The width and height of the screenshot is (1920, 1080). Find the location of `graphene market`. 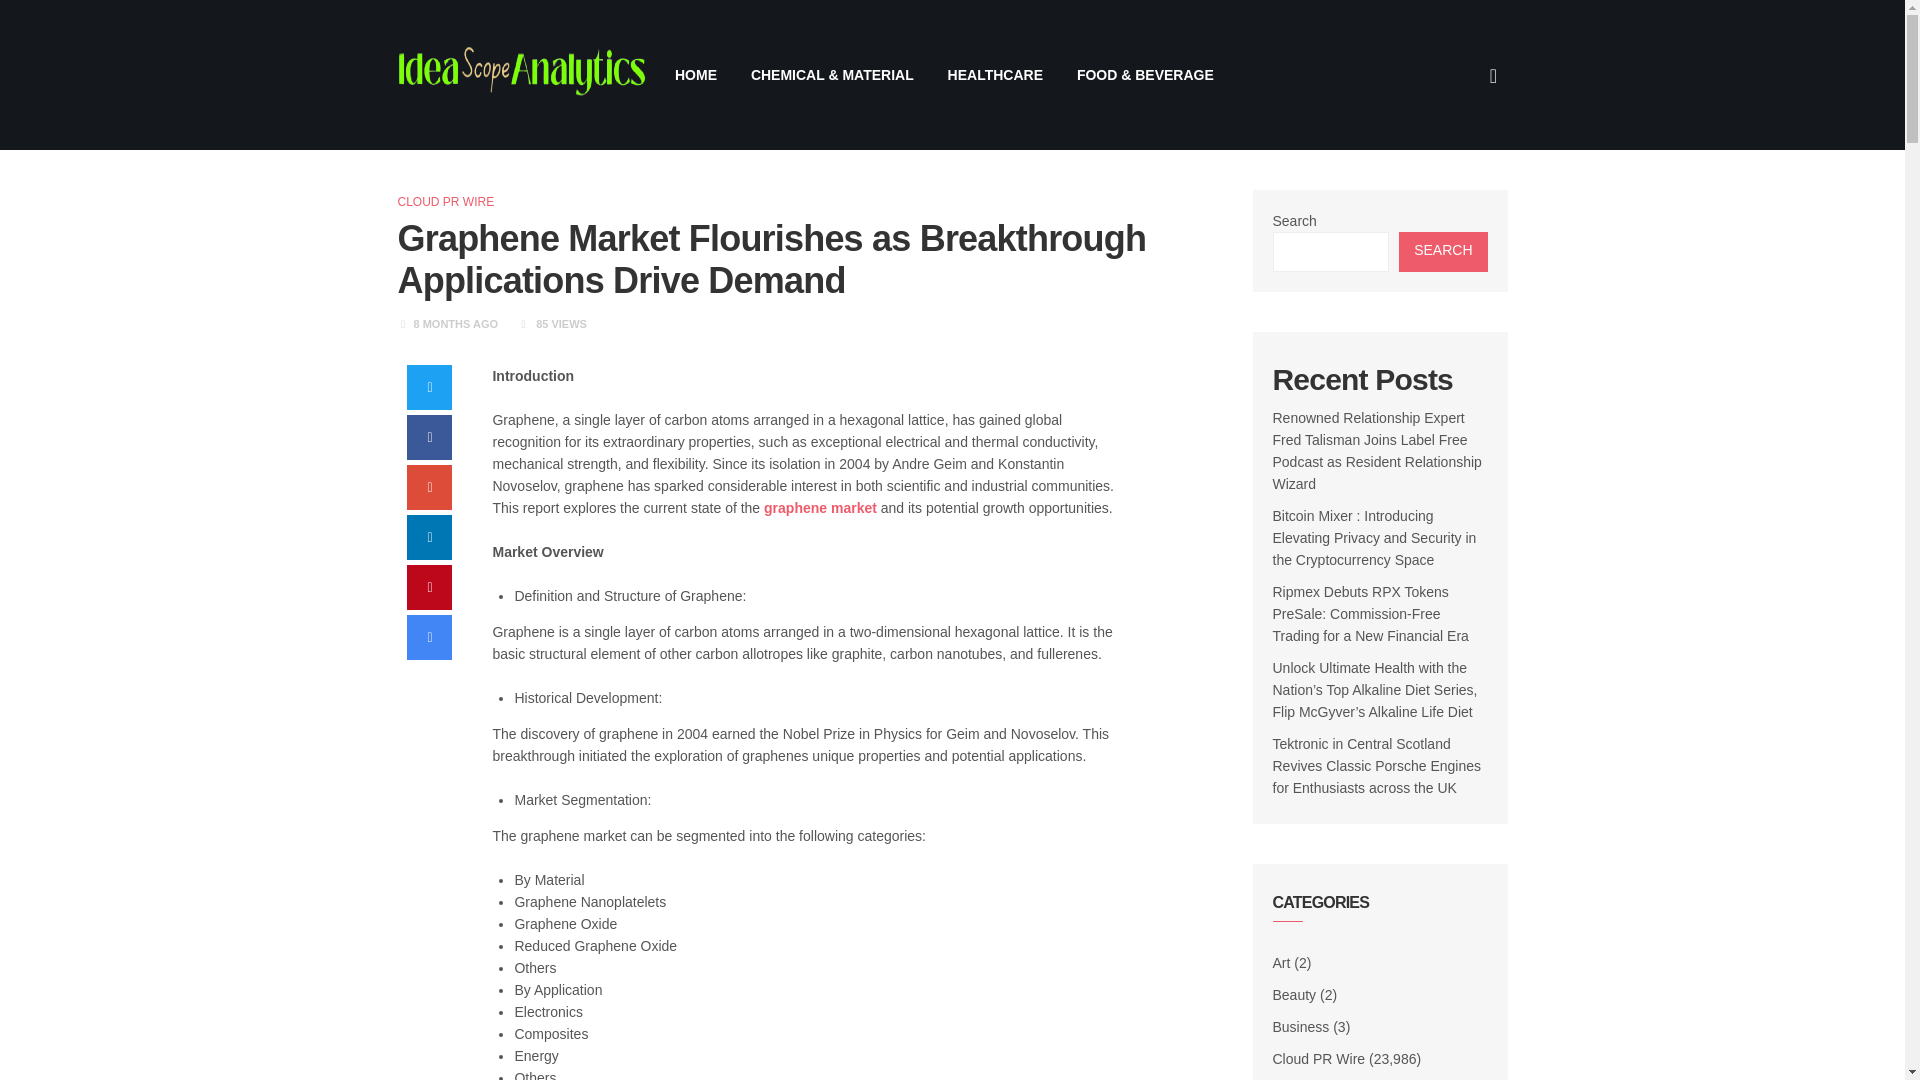

graphene market is located at coordinates (820, 508).